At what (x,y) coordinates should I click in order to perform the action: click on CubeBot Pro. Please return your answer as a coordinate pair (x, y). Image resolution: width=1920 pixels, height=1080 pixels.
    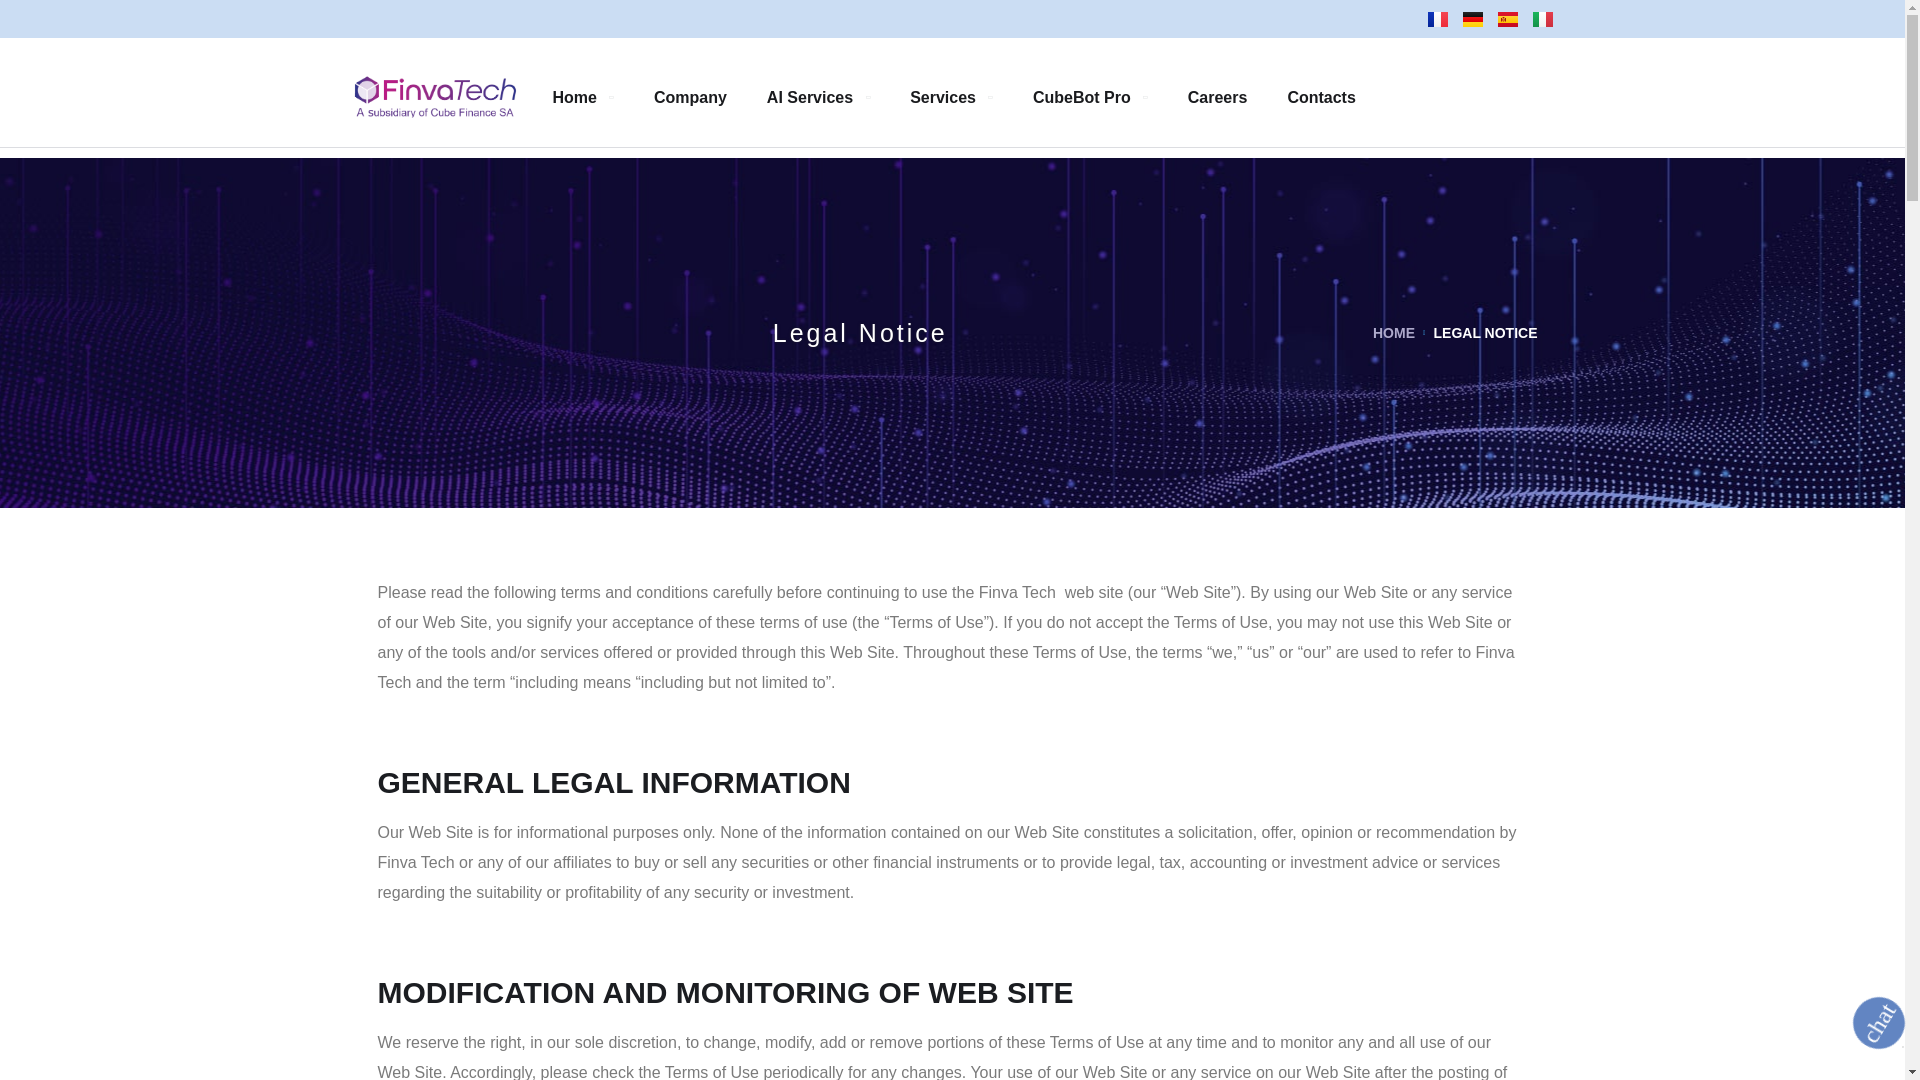
    Looking at the image, I should click on (1090, 96).